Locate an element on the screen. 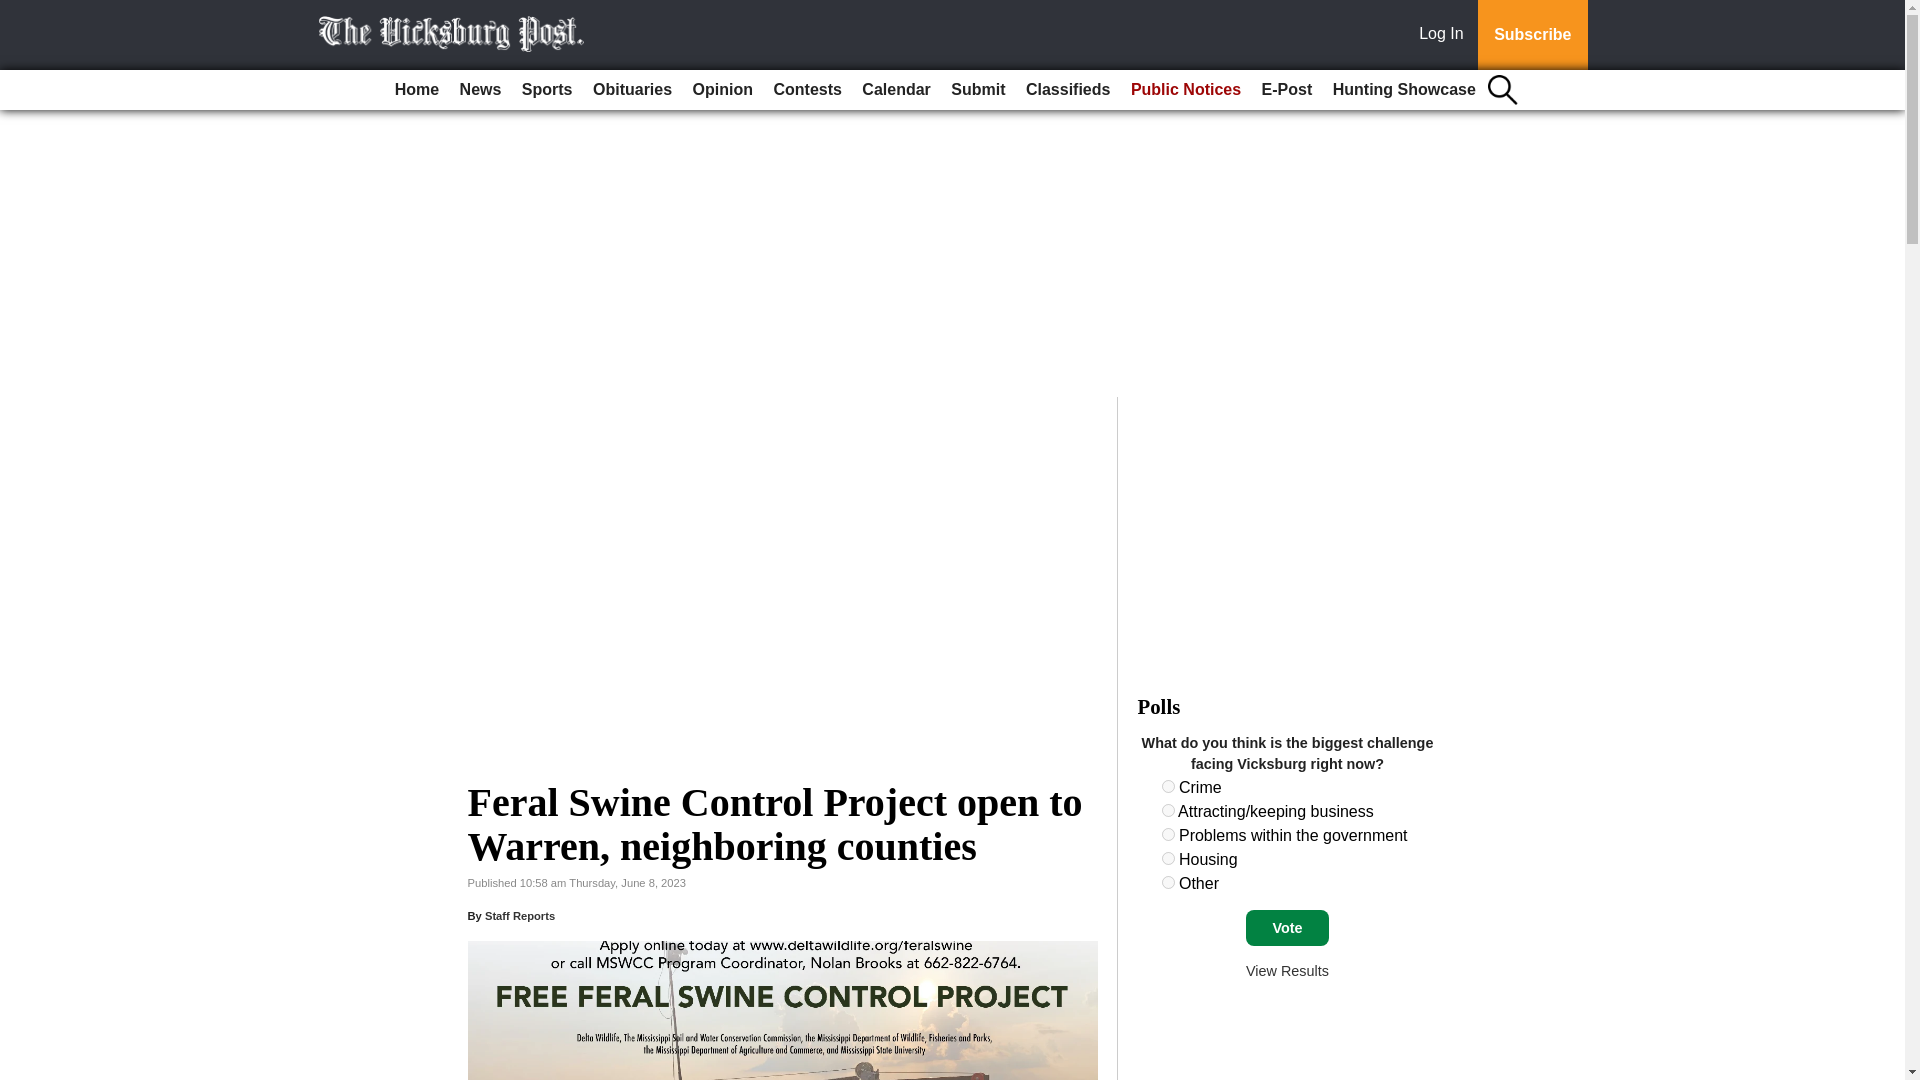 This screenshot has height=1080, width=1920. View Results Of This Poll is located at coordinates (1287, 970).